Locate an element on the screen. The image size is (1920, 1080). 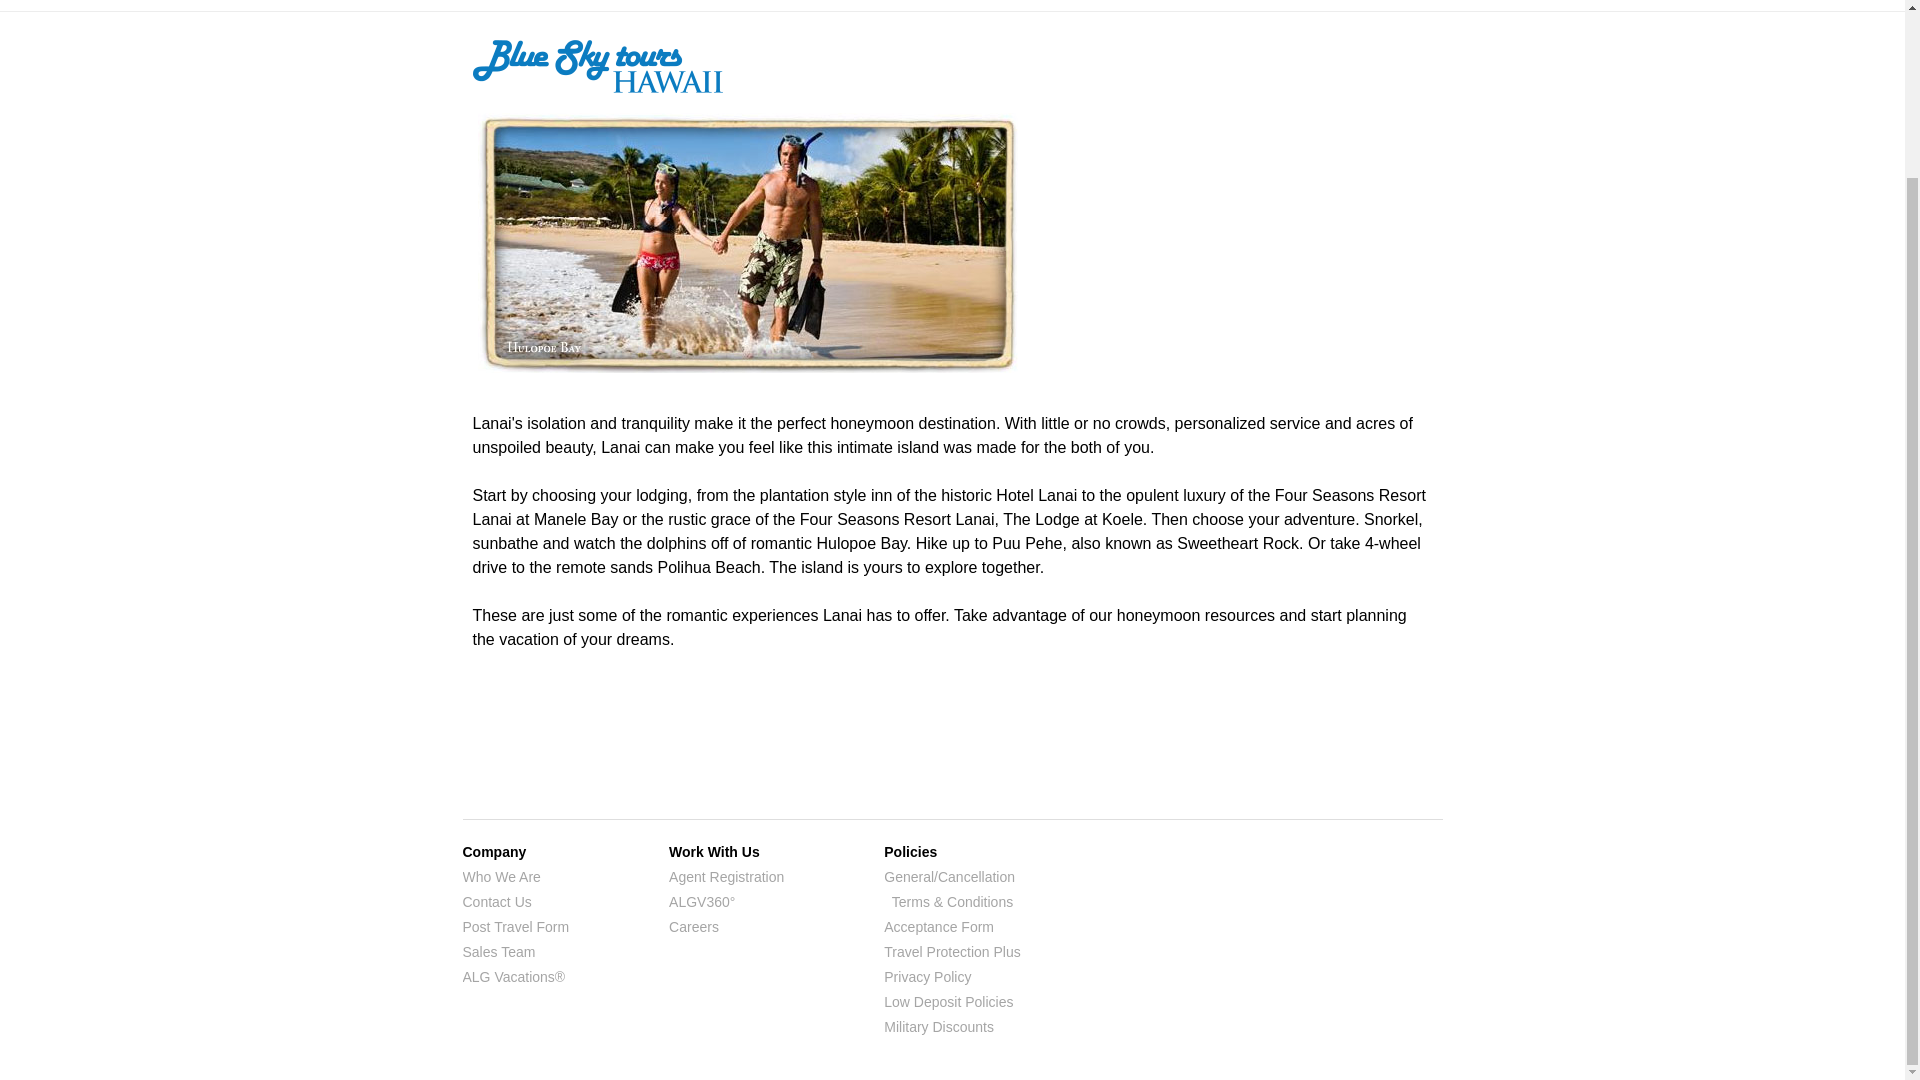
Sales Team is located at coordinates (498, 952).